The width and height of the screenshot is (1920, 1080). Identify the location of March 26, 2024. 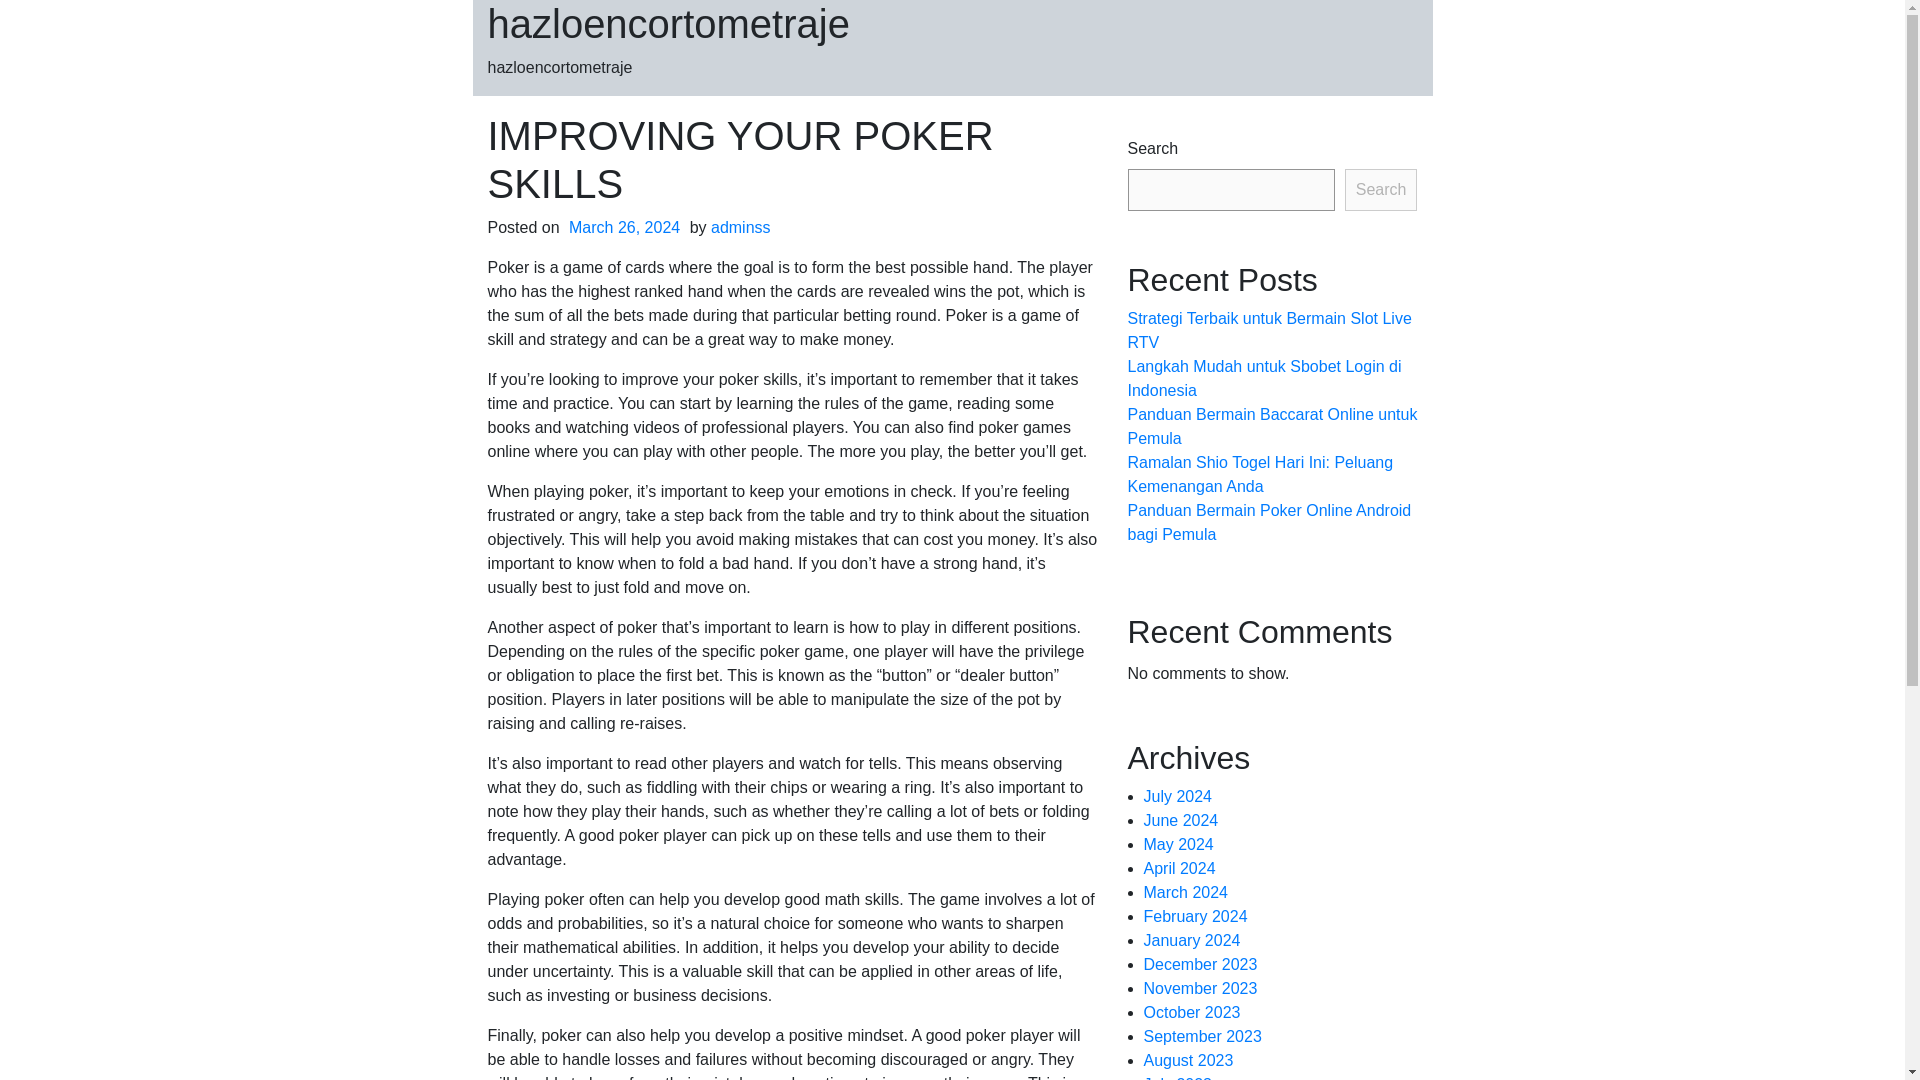
(624, 228).